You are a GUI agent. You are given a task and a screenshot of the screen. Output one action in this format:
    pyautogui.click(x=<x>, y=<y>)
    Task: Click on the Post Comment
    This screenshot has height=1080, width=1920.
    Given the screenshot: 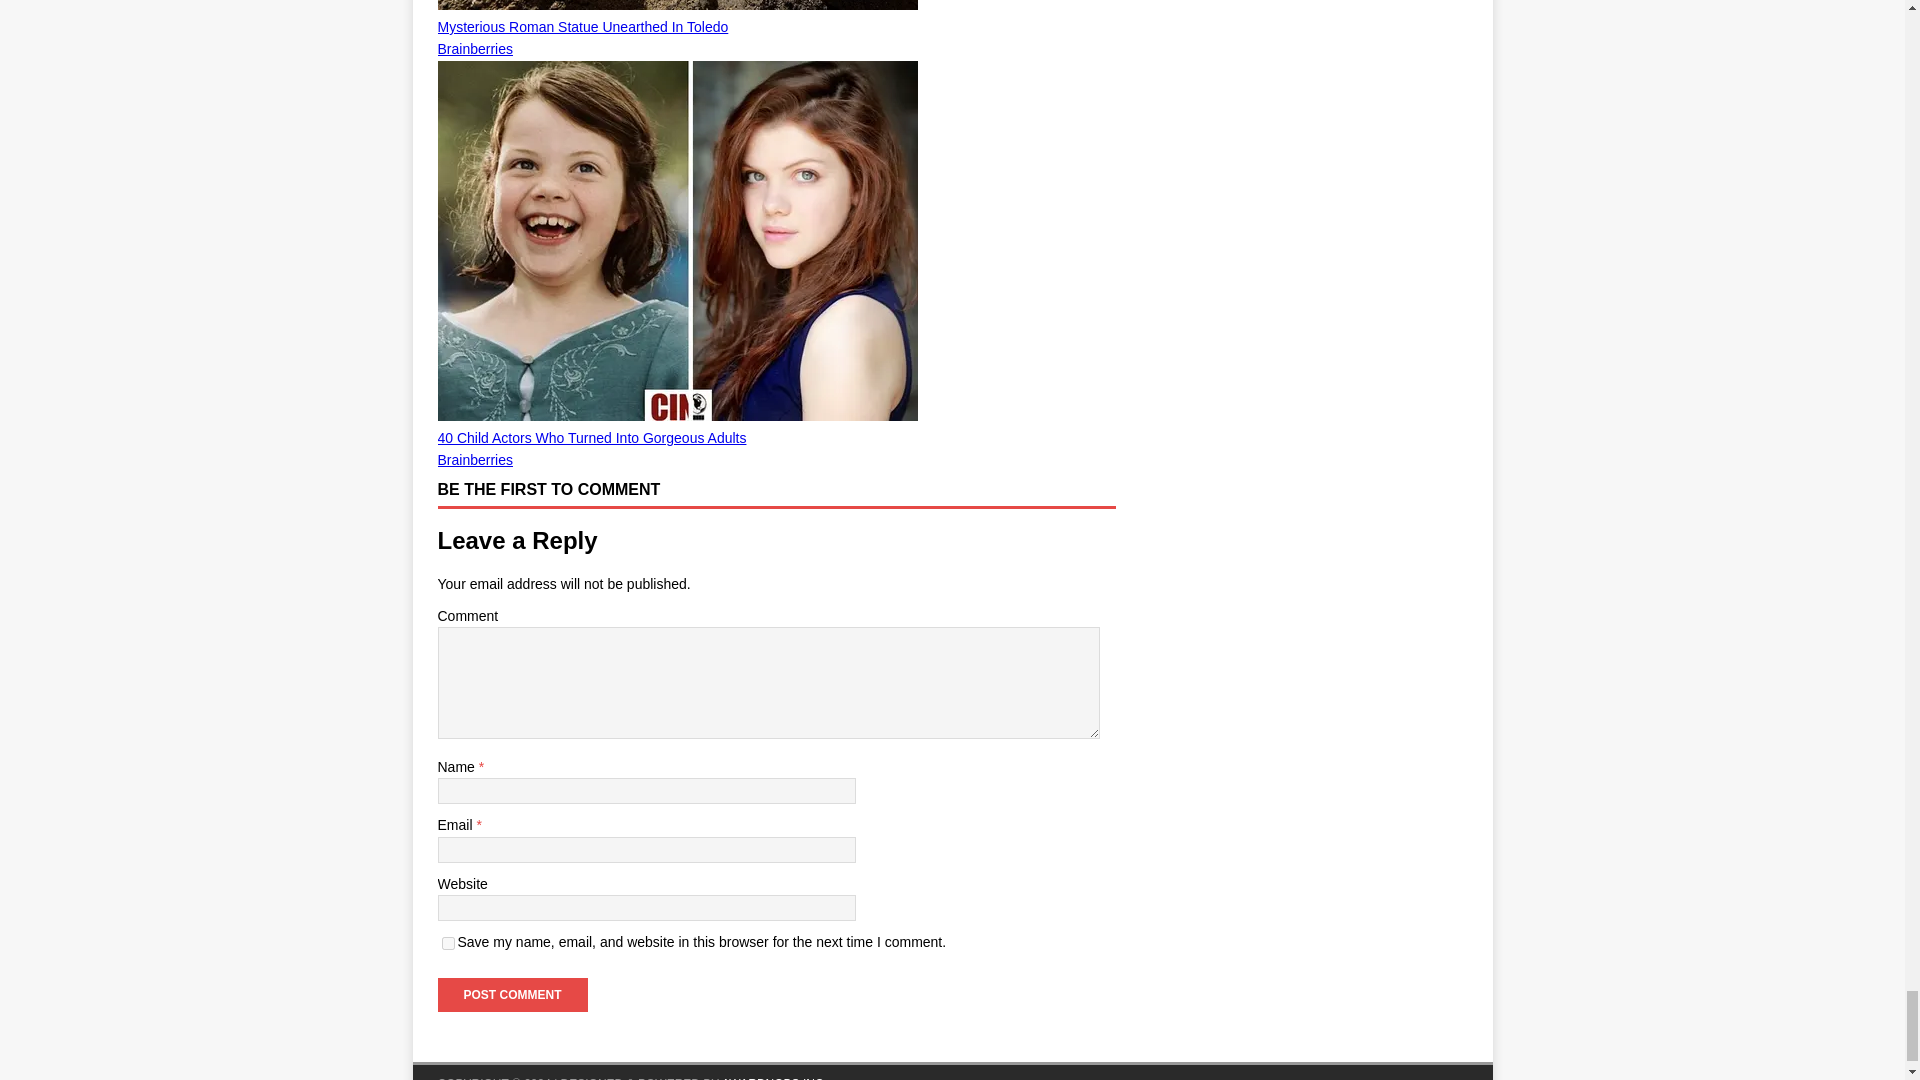 What is the action you would take?
    pyautogui.click(x=512, y=994)
    